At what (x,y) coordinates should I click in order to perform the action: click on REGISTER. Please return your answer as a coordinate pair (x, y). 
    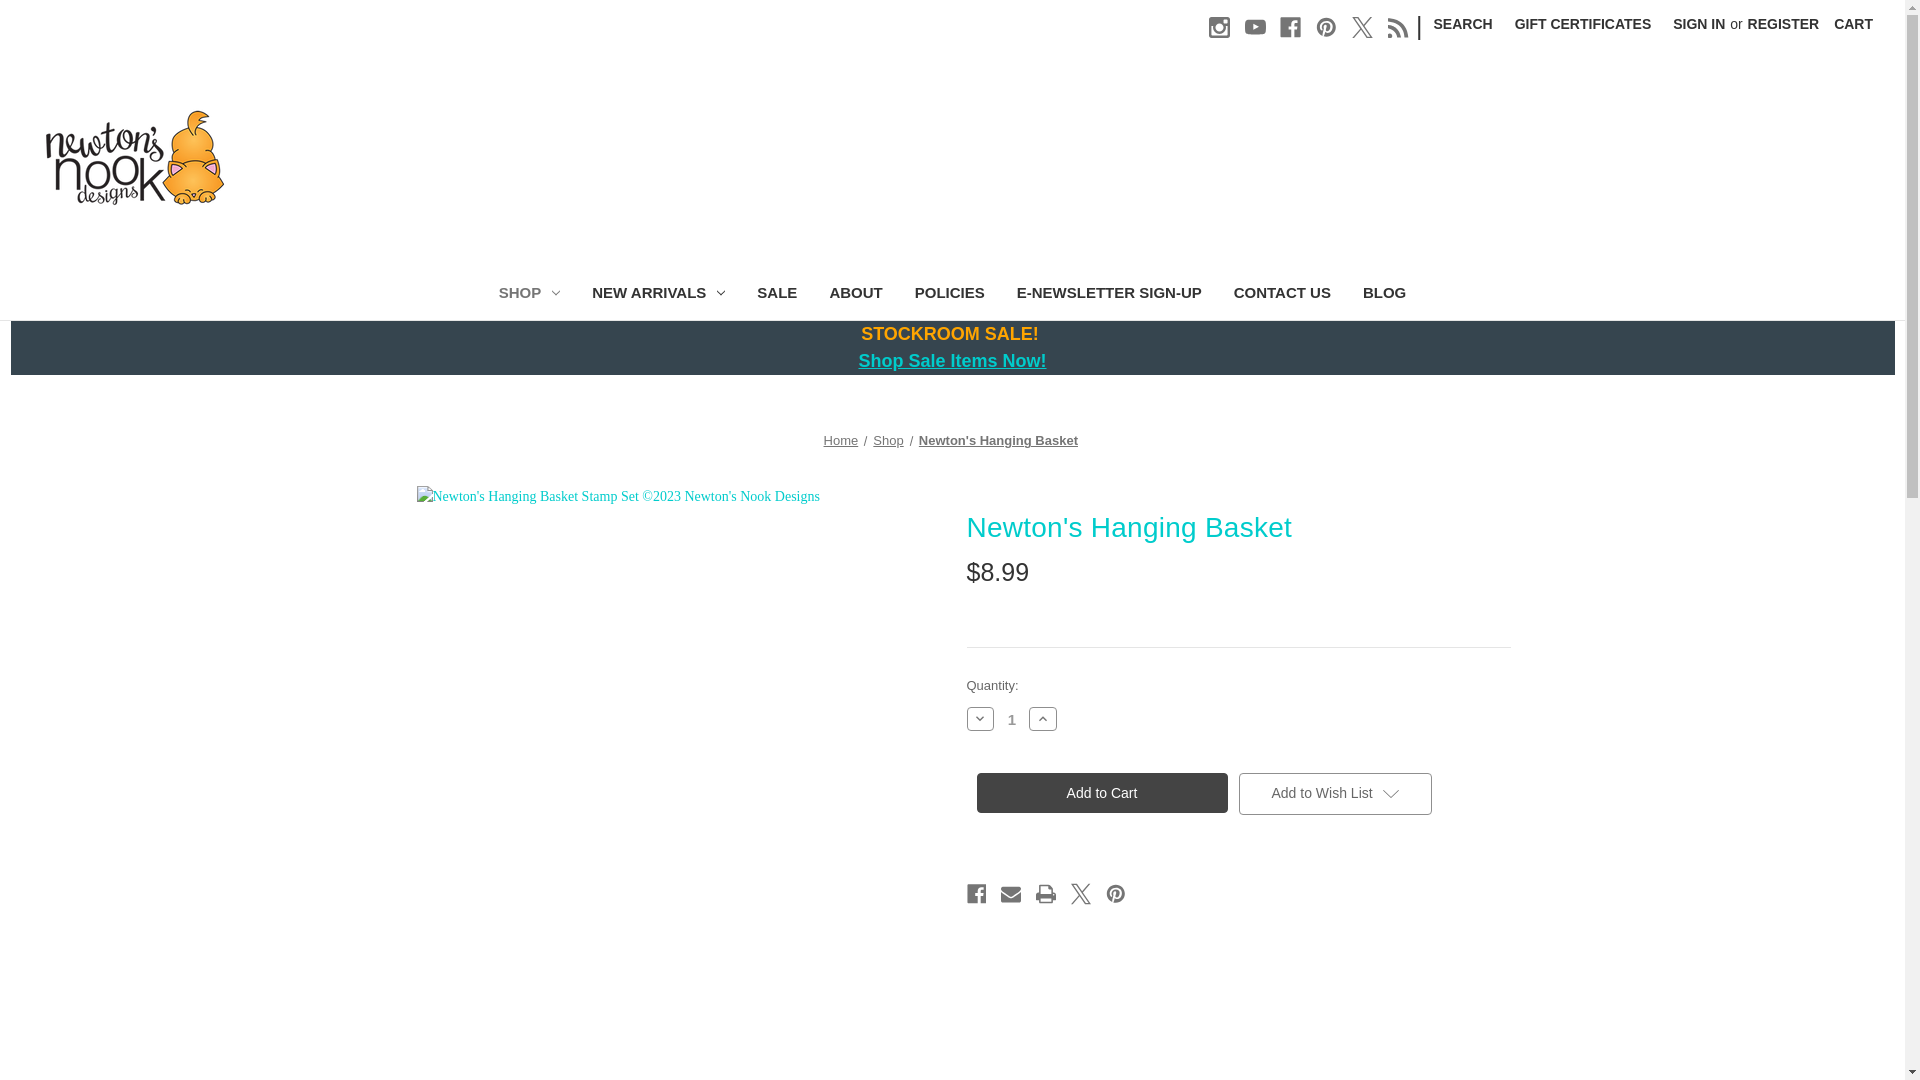
    Looking at the image, I should click on (1784, 24).